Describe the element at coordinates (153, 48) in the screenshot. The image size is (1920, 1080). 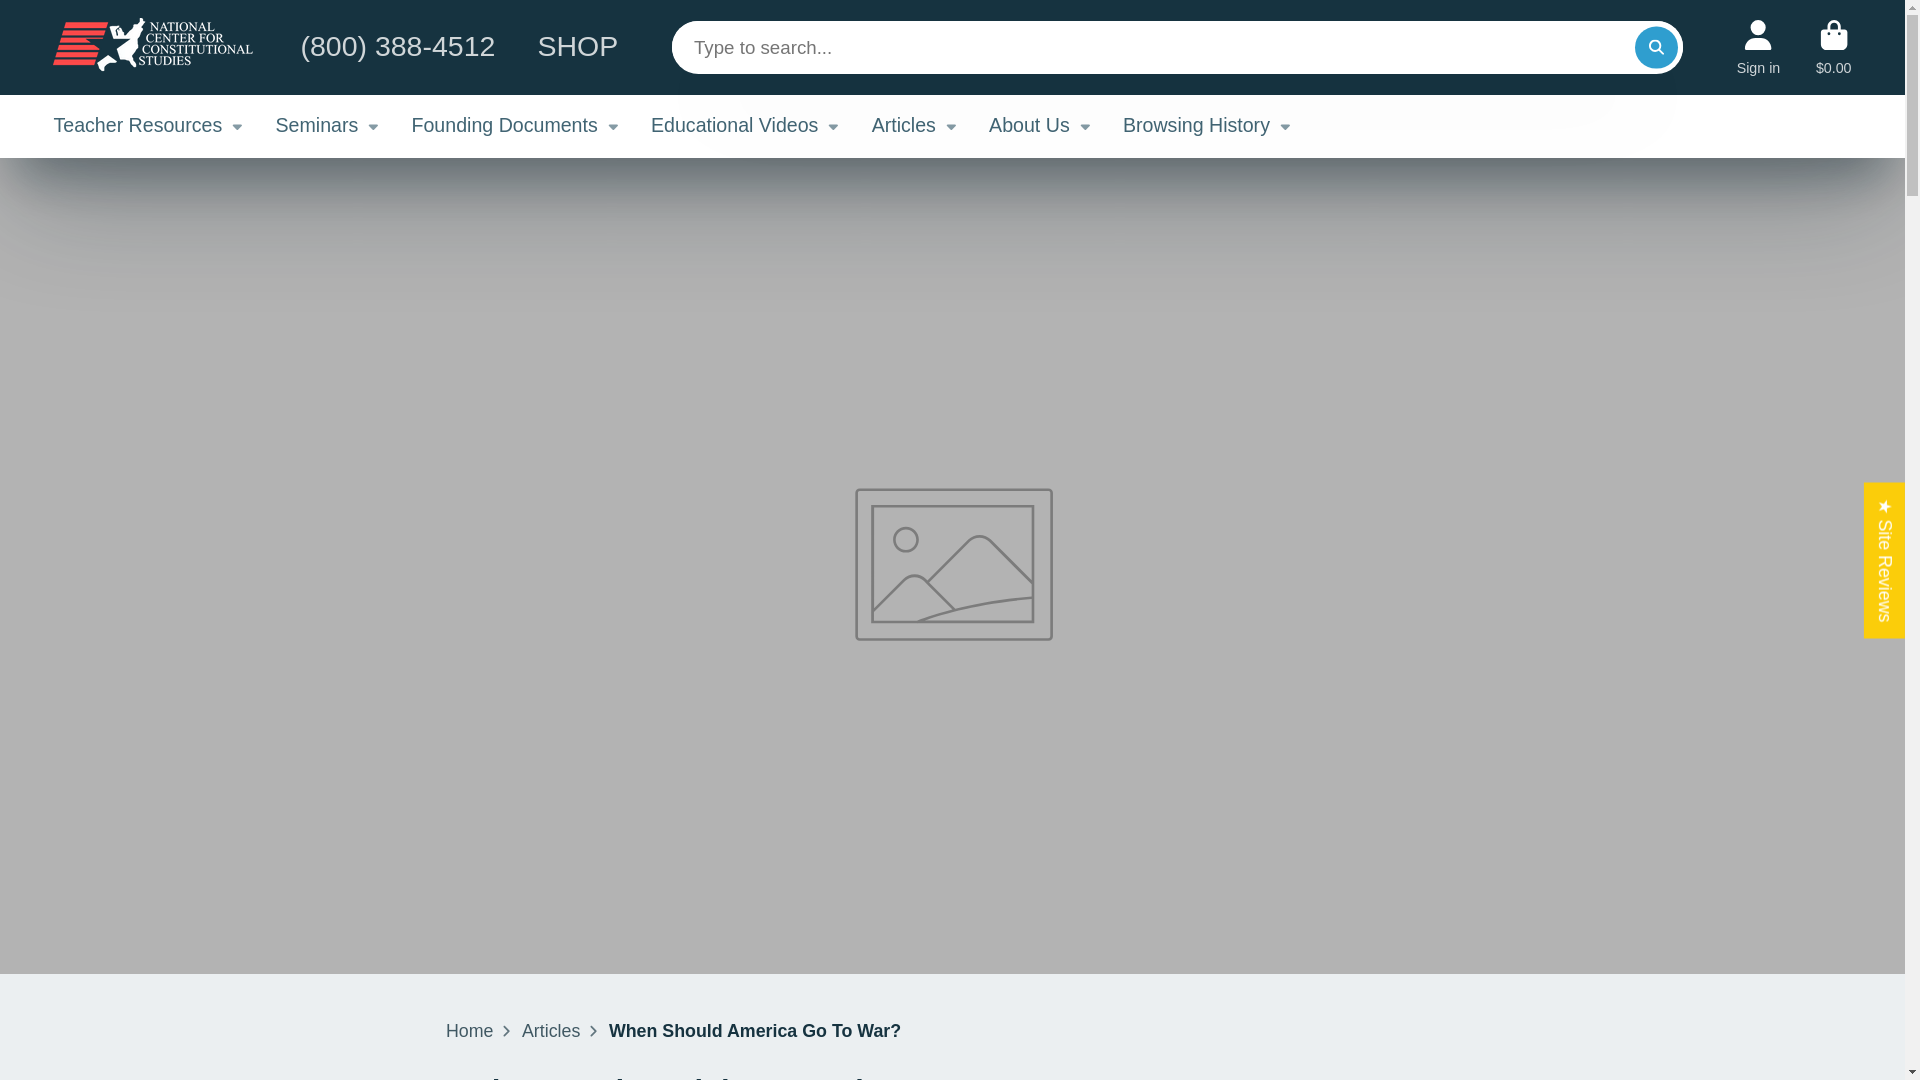
I see `Logo` at that location.